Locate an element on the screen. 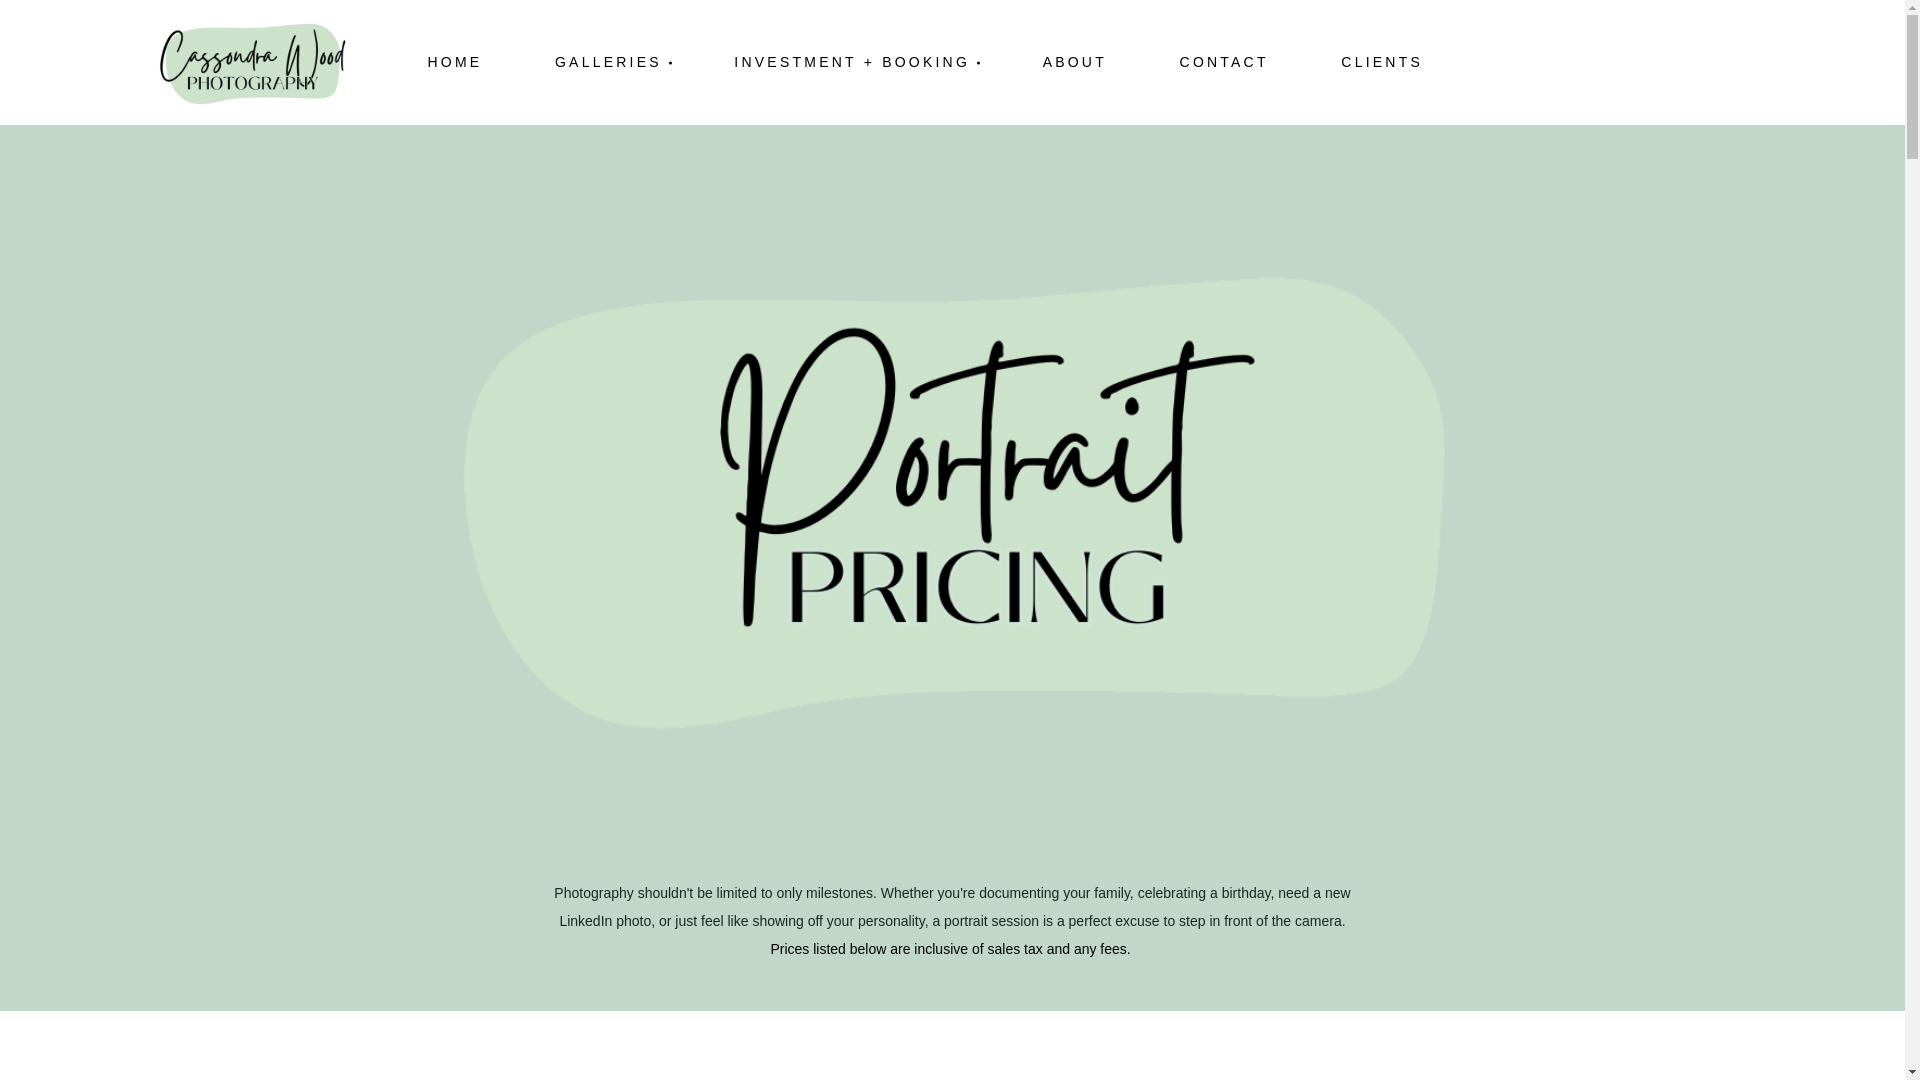  HOME is located at coordinates (462, 62).